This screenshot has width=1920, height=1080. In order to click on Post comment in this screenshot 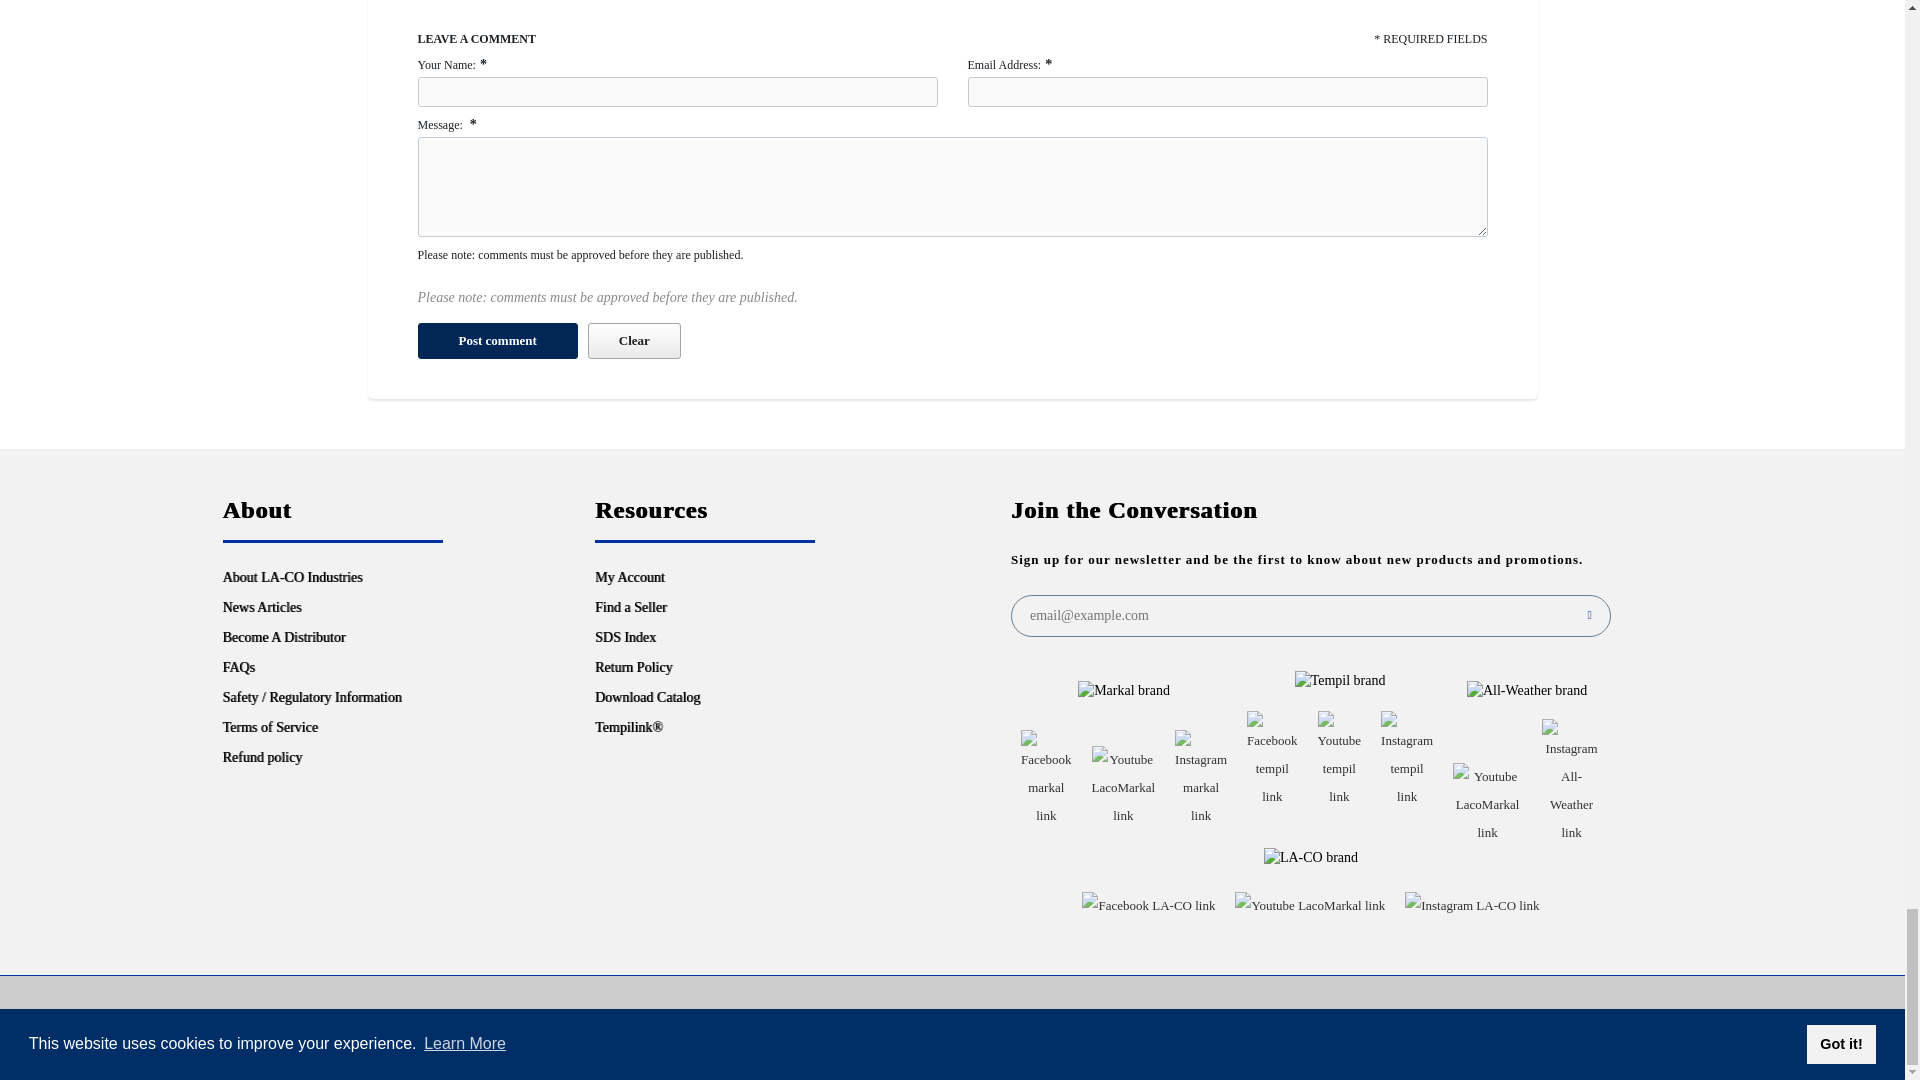, I will do `click(498, 340)`.